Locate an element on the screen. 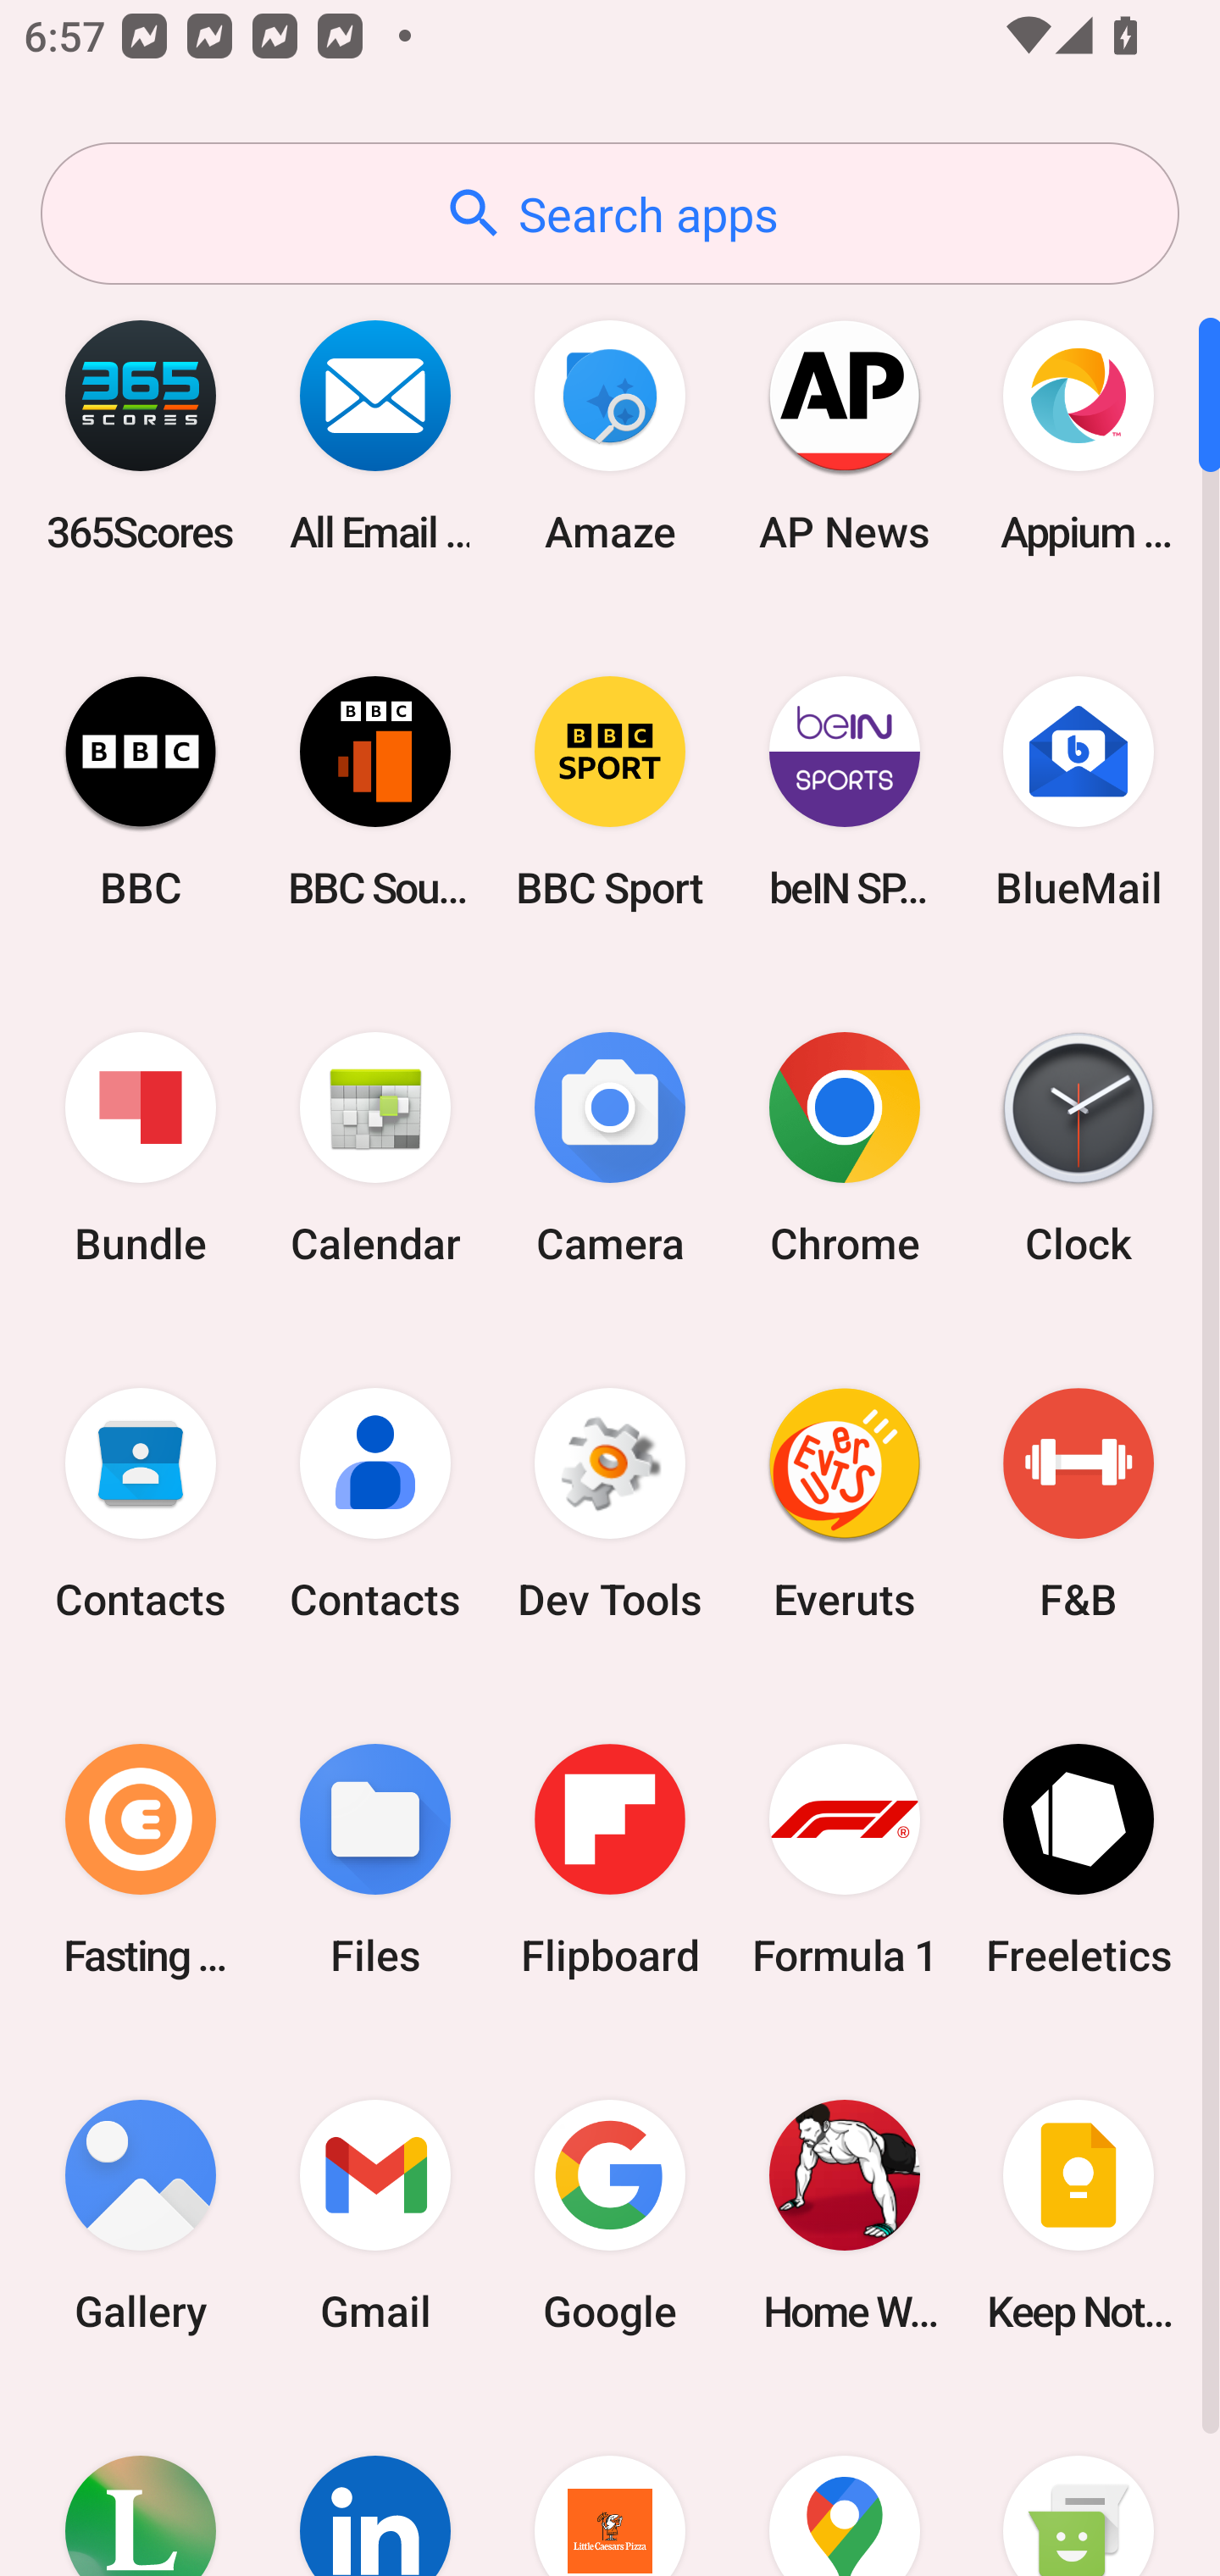  Flipboard is located at coordinates (610, 1859).